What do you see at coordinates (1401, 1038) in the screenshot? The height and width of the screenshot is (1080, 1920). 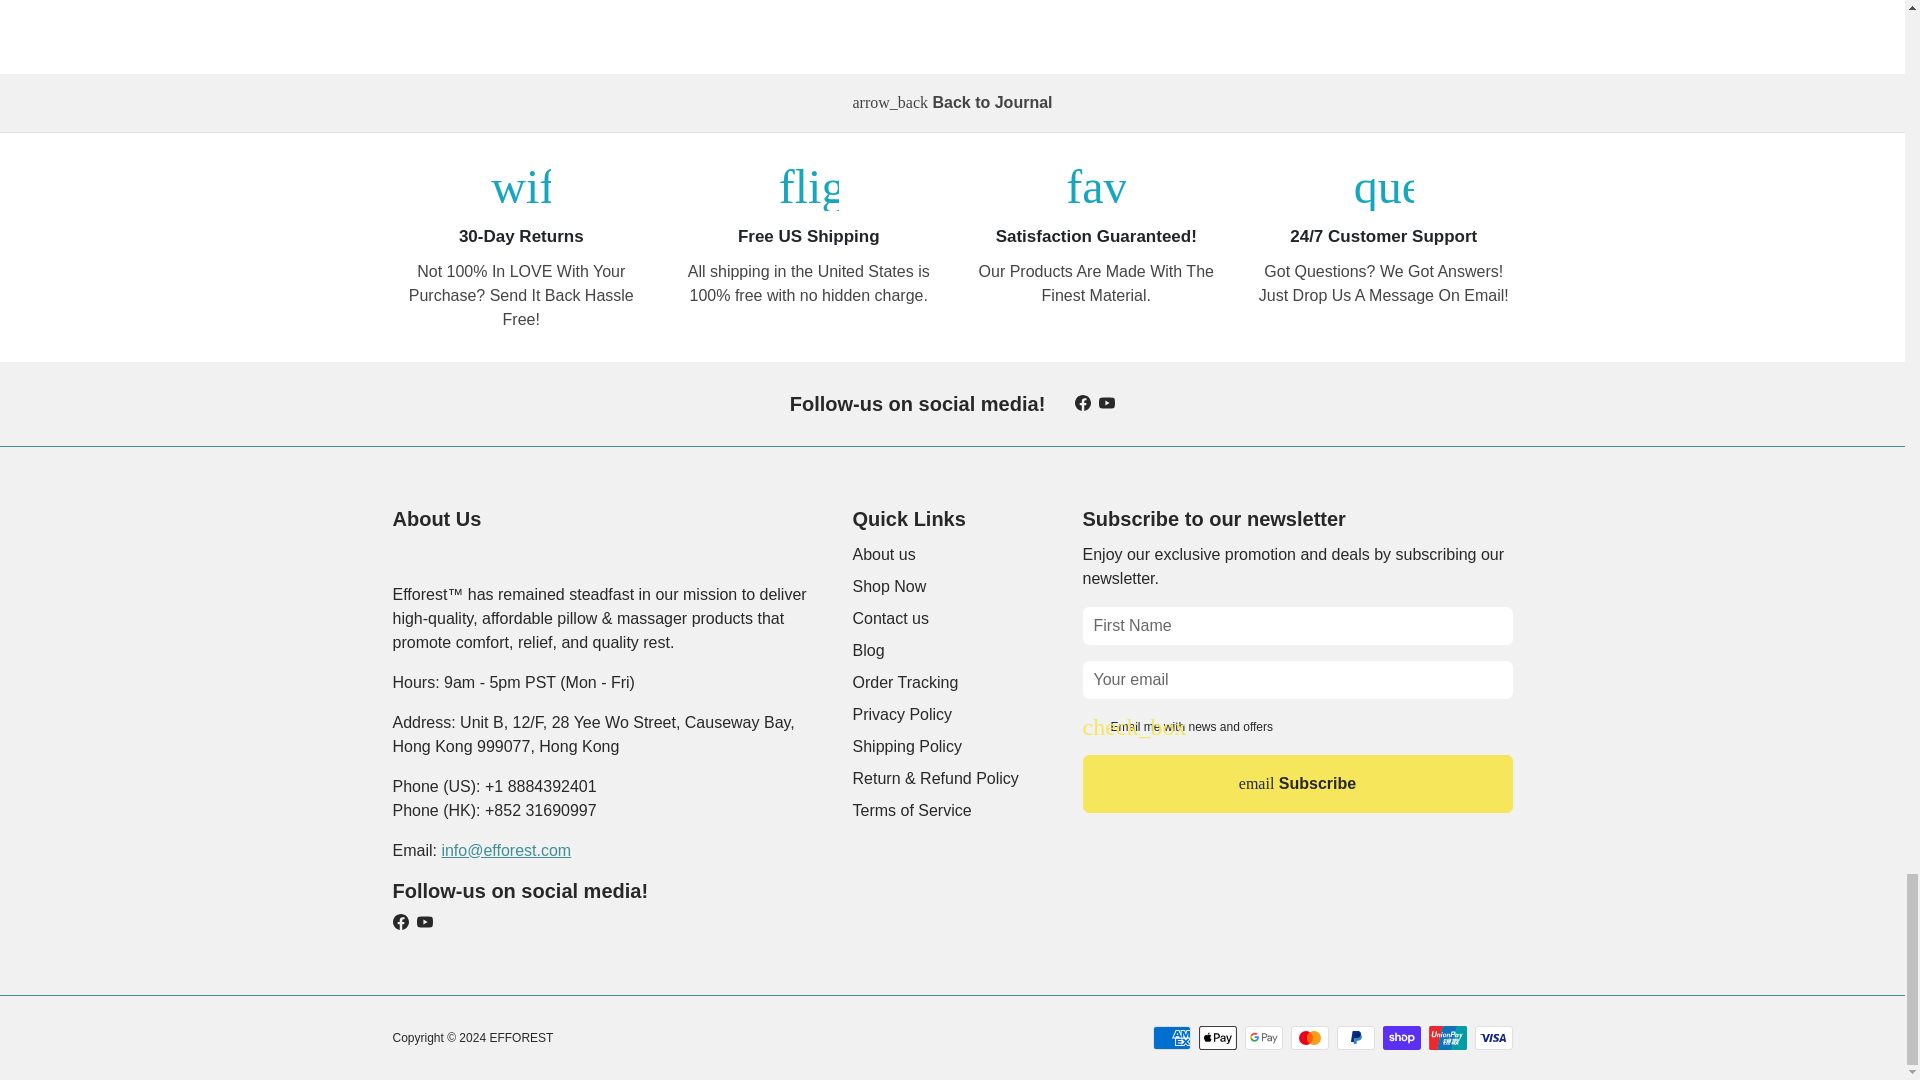 I see `Shop Pay` at bounding box center [1401, 1038].